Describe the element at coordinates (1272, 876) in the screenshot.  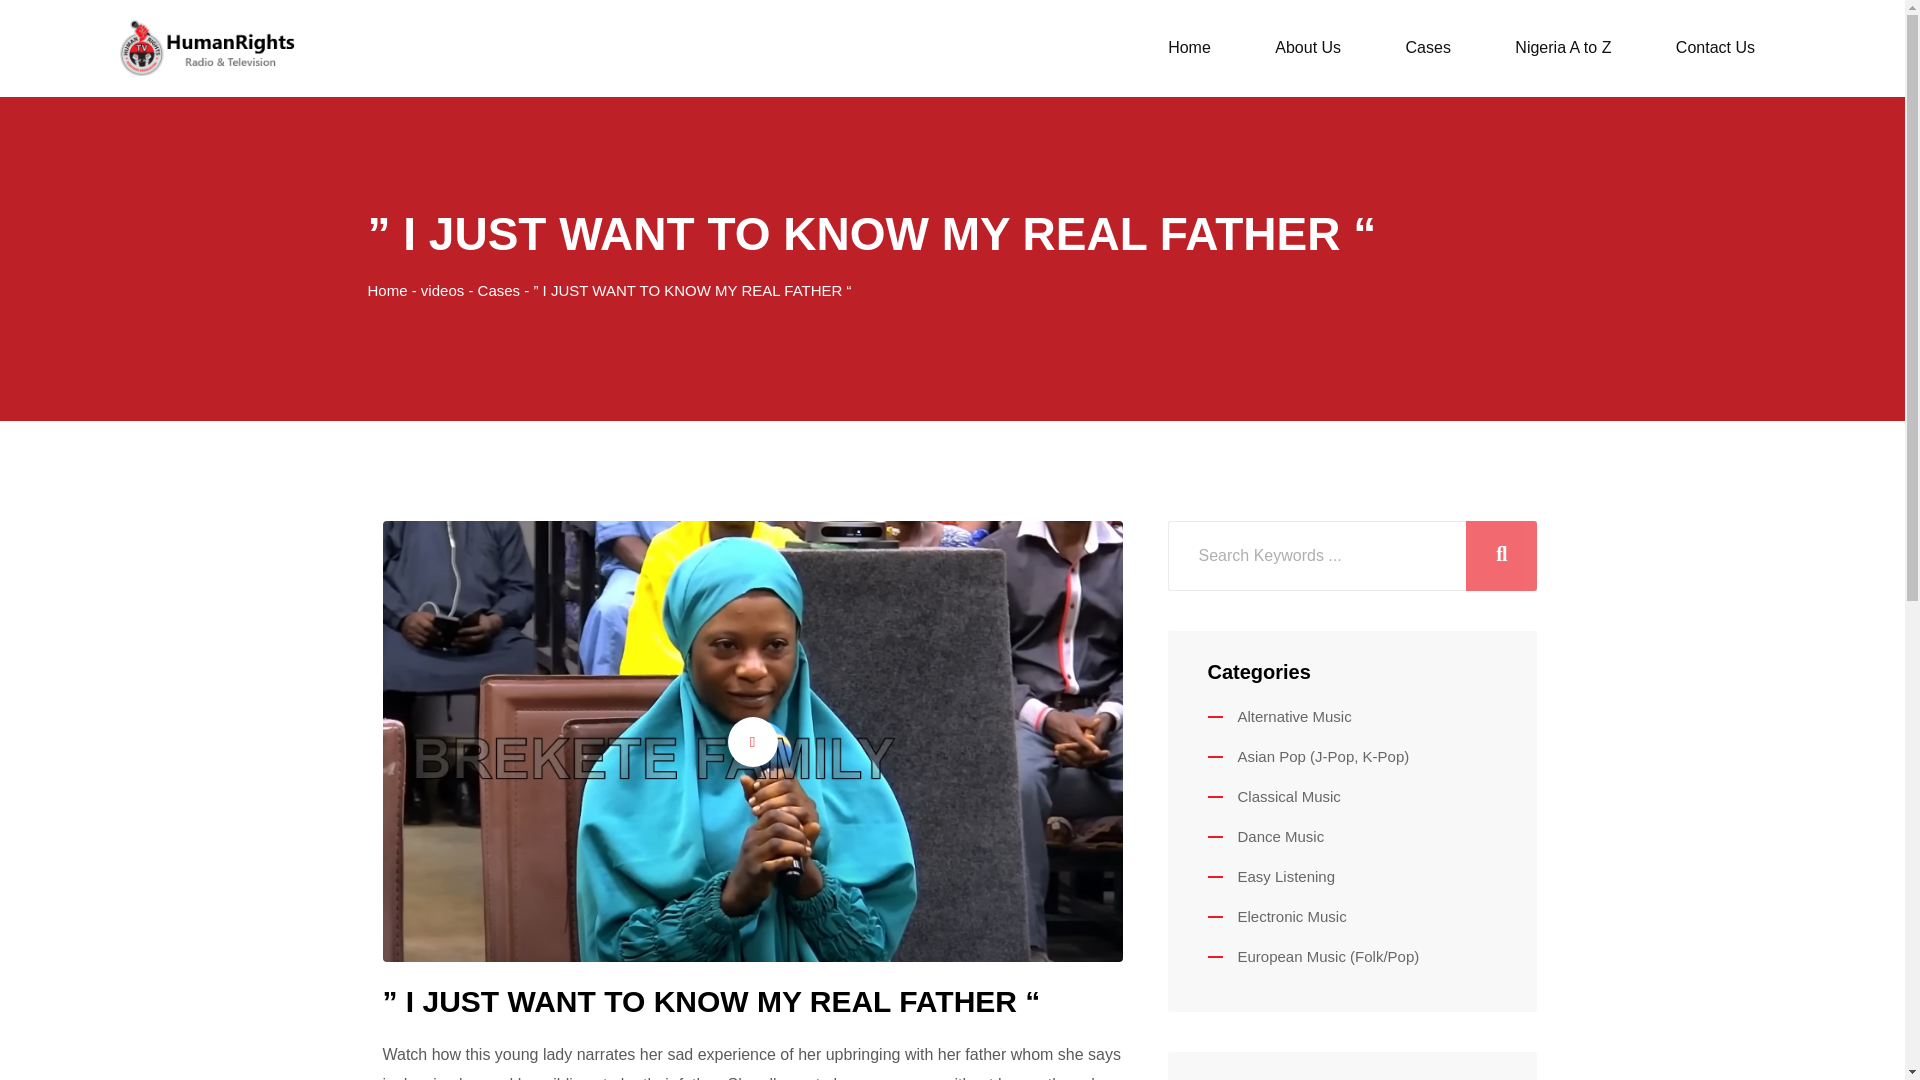
I see `Easy Listening` at that location.